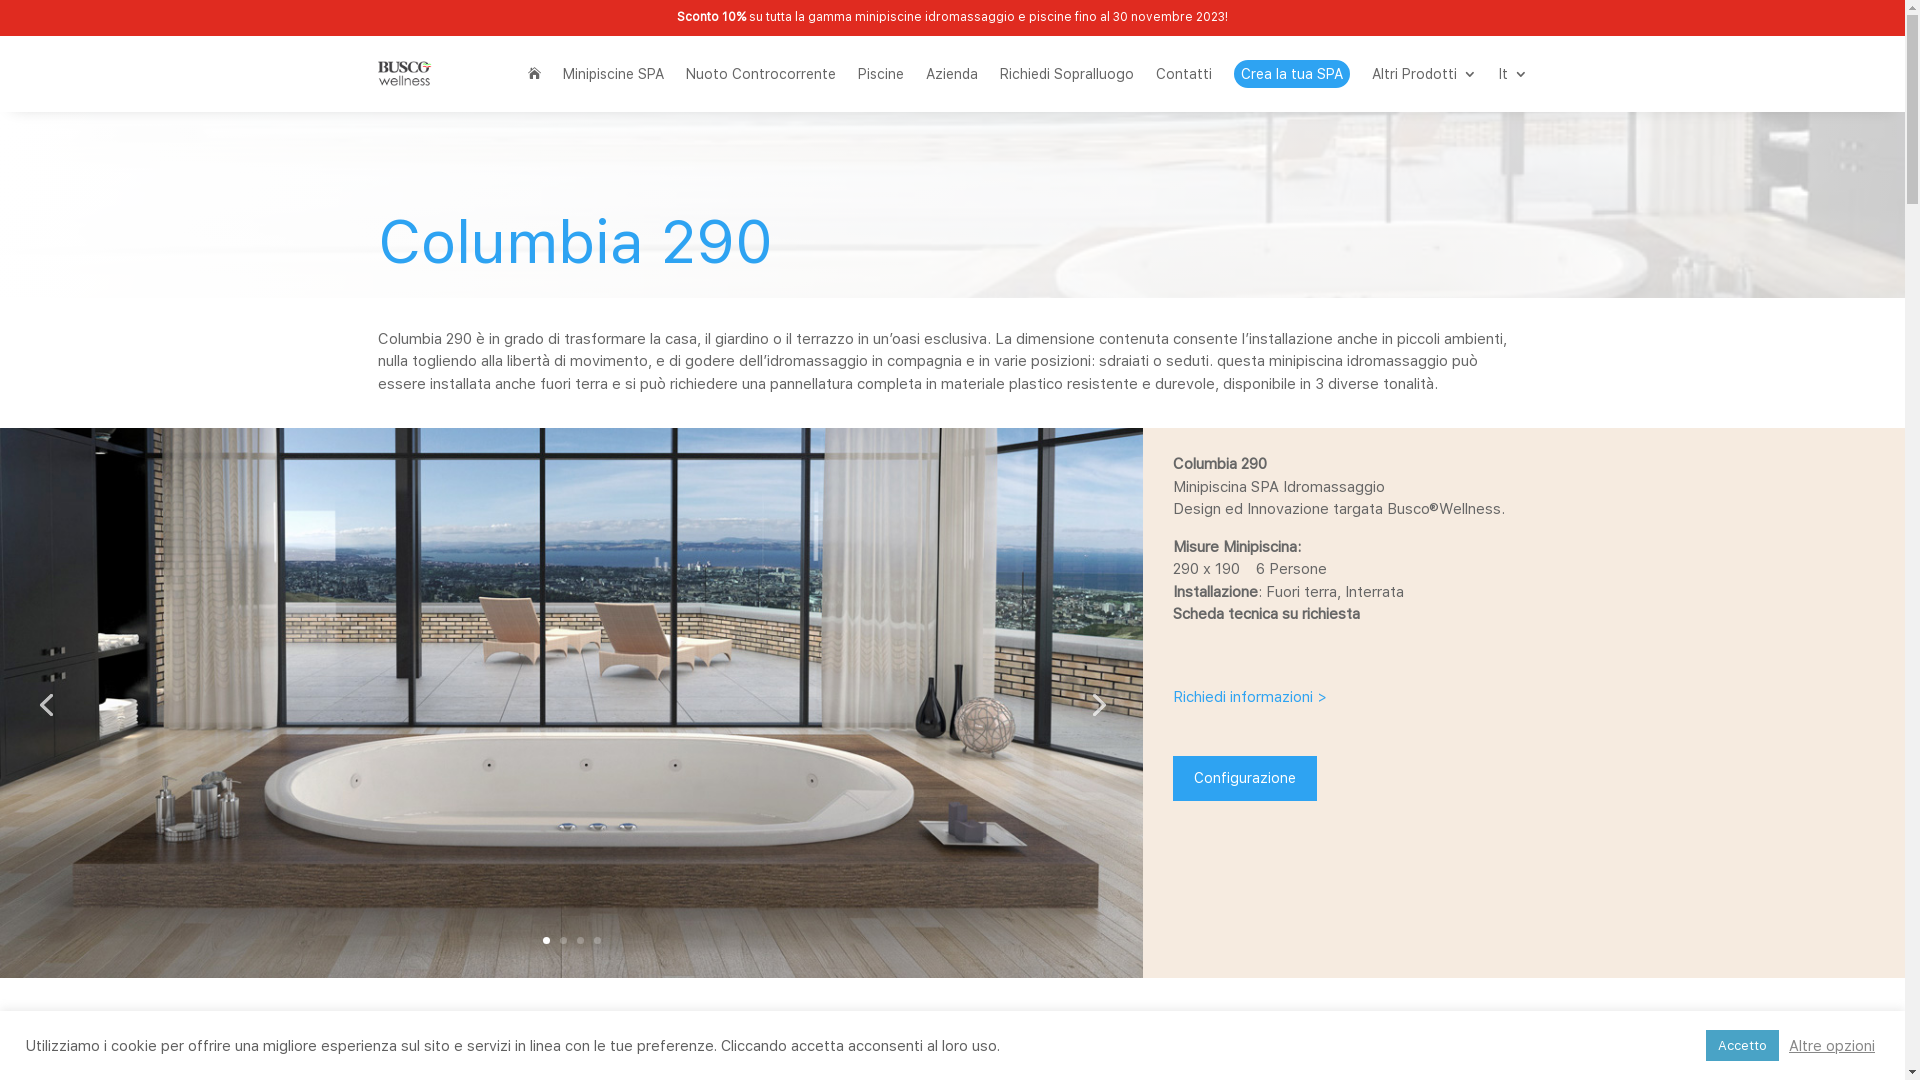  What do you see at coordinates (1512, 74) in the screenshot?
I see `It` at bounding box center [1512, 74].